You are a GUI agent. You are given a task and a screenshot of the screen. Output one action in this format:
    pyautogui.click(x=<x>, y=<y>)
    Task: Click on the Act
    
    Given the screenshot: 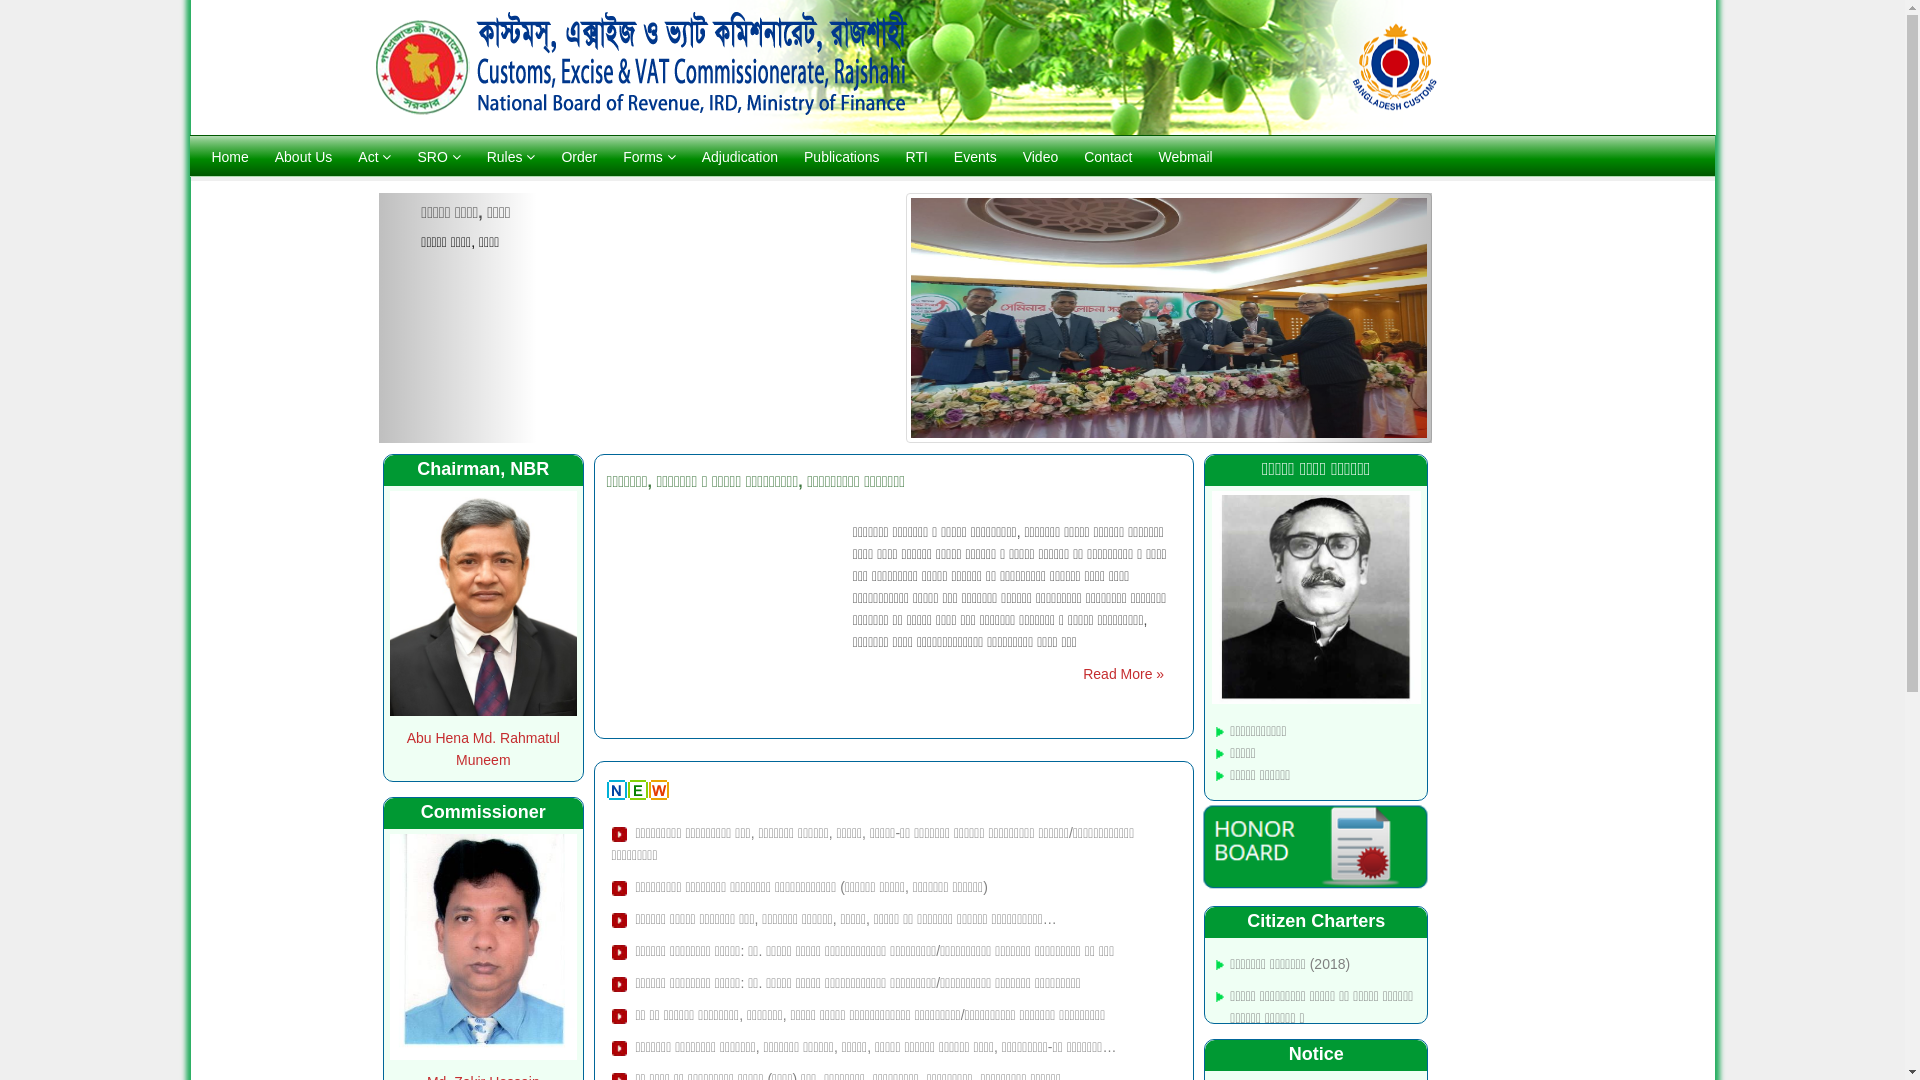 What is the action you would take?
    pyautogui.click(x=374, y=157)
    